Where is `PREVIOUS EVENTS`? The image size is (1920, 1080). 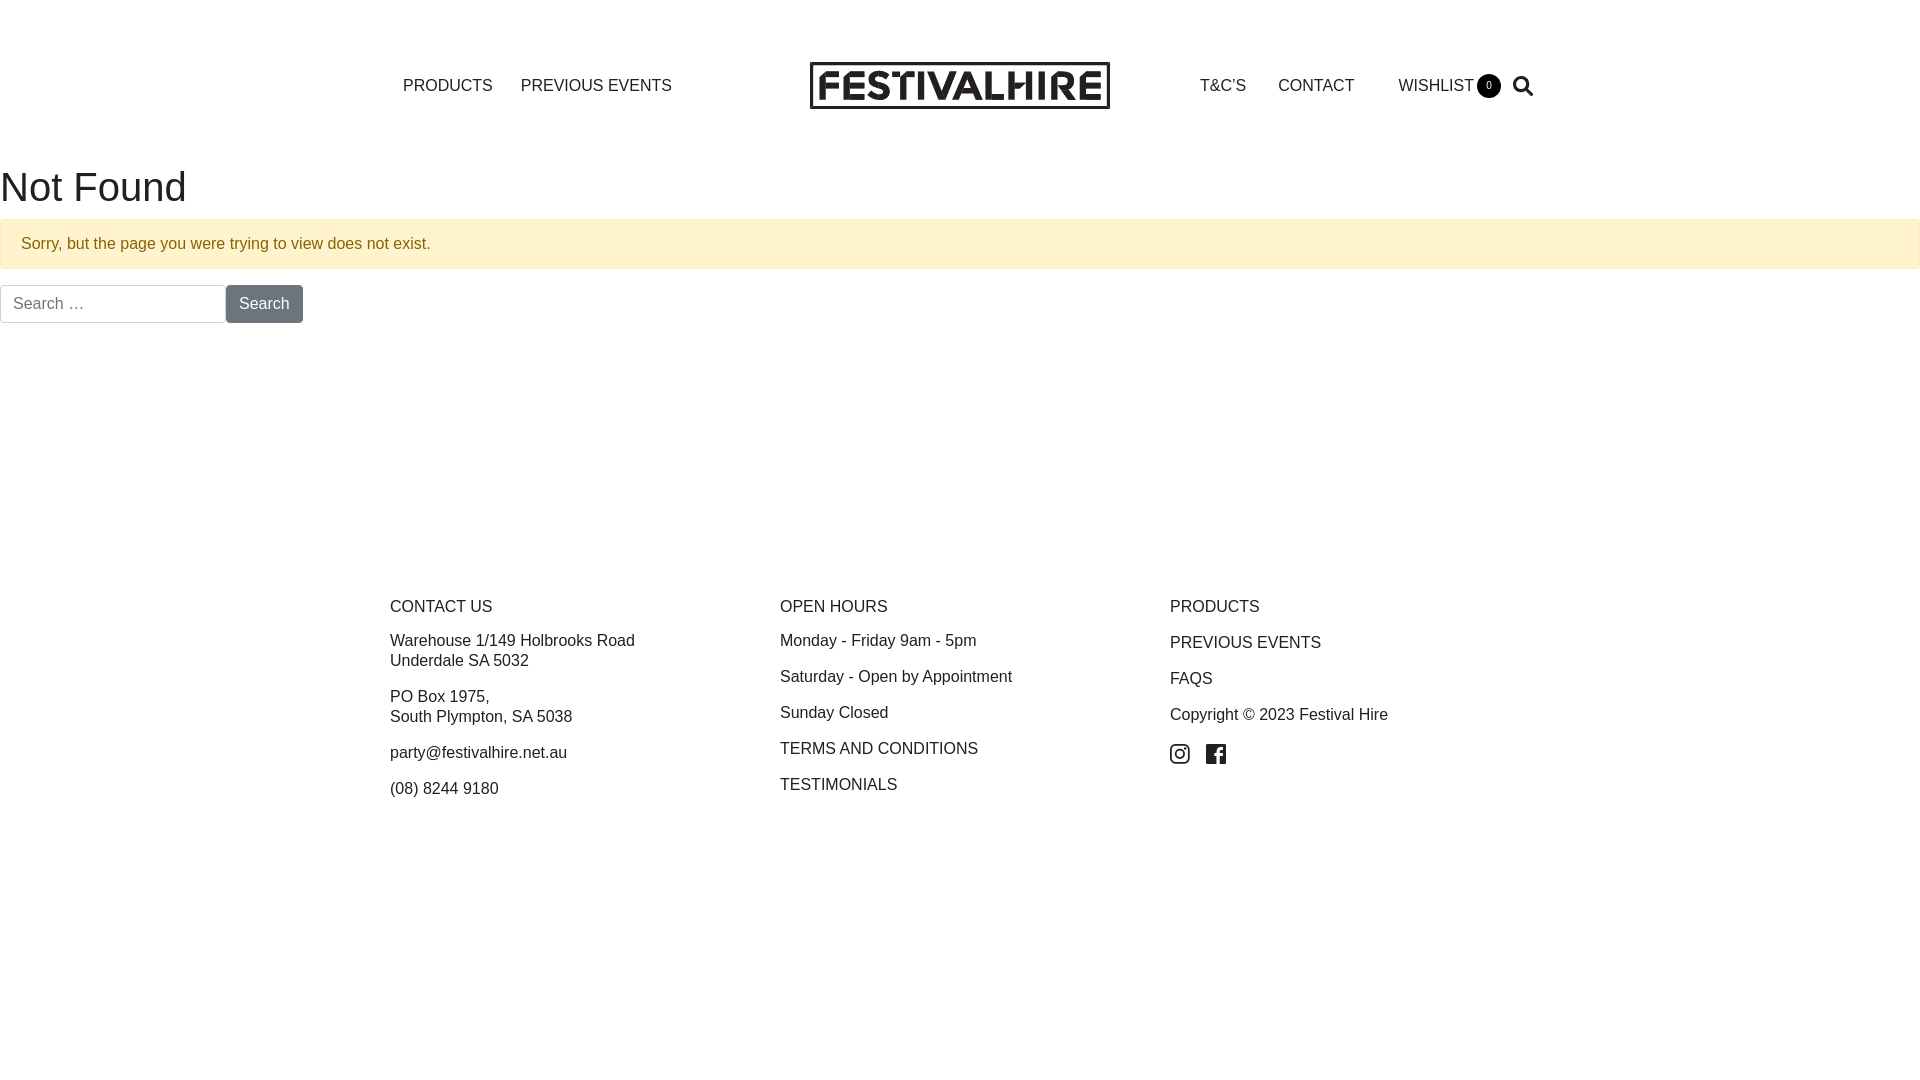
PREVIOUS EVENTS is located at coordinates (1246, 642).